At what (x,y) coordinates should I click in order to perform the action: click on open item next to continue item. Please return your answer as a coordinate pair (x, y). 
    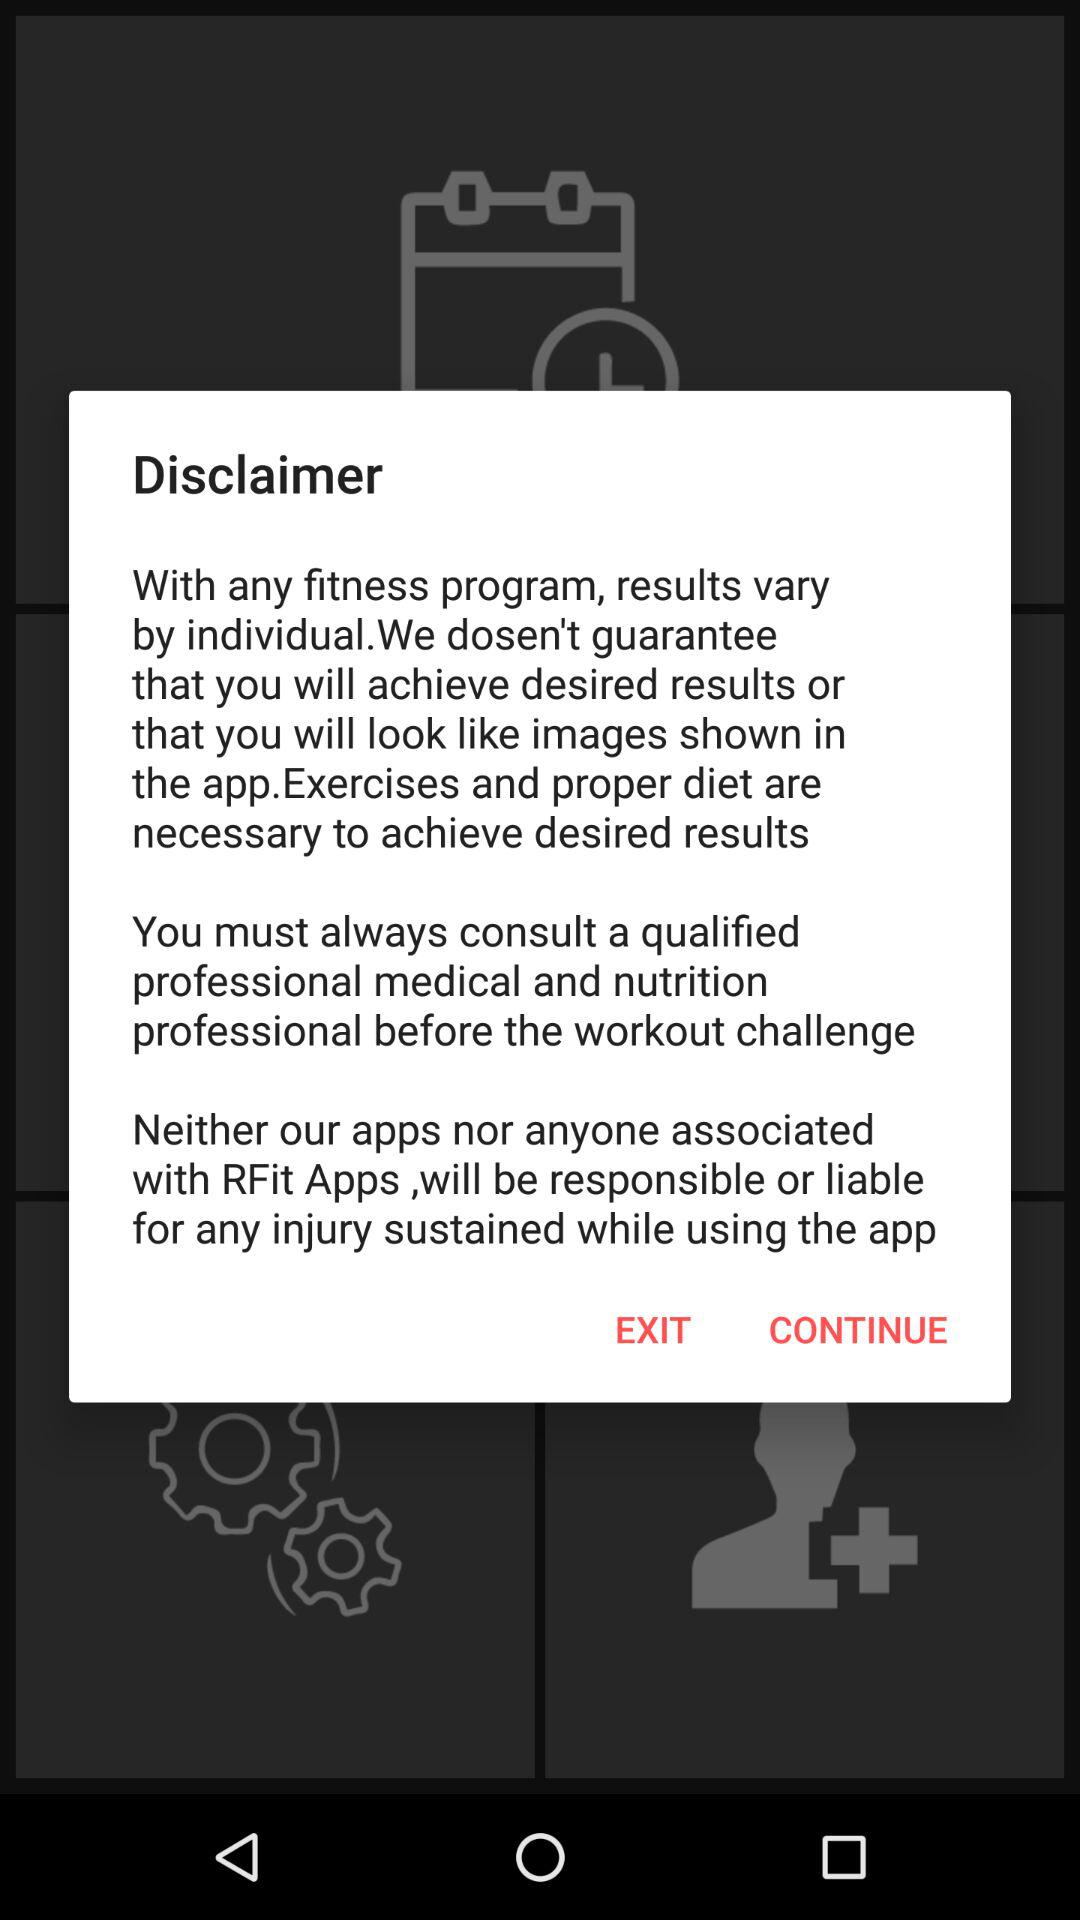
    Looking at the image, I should click on (653, 1329).